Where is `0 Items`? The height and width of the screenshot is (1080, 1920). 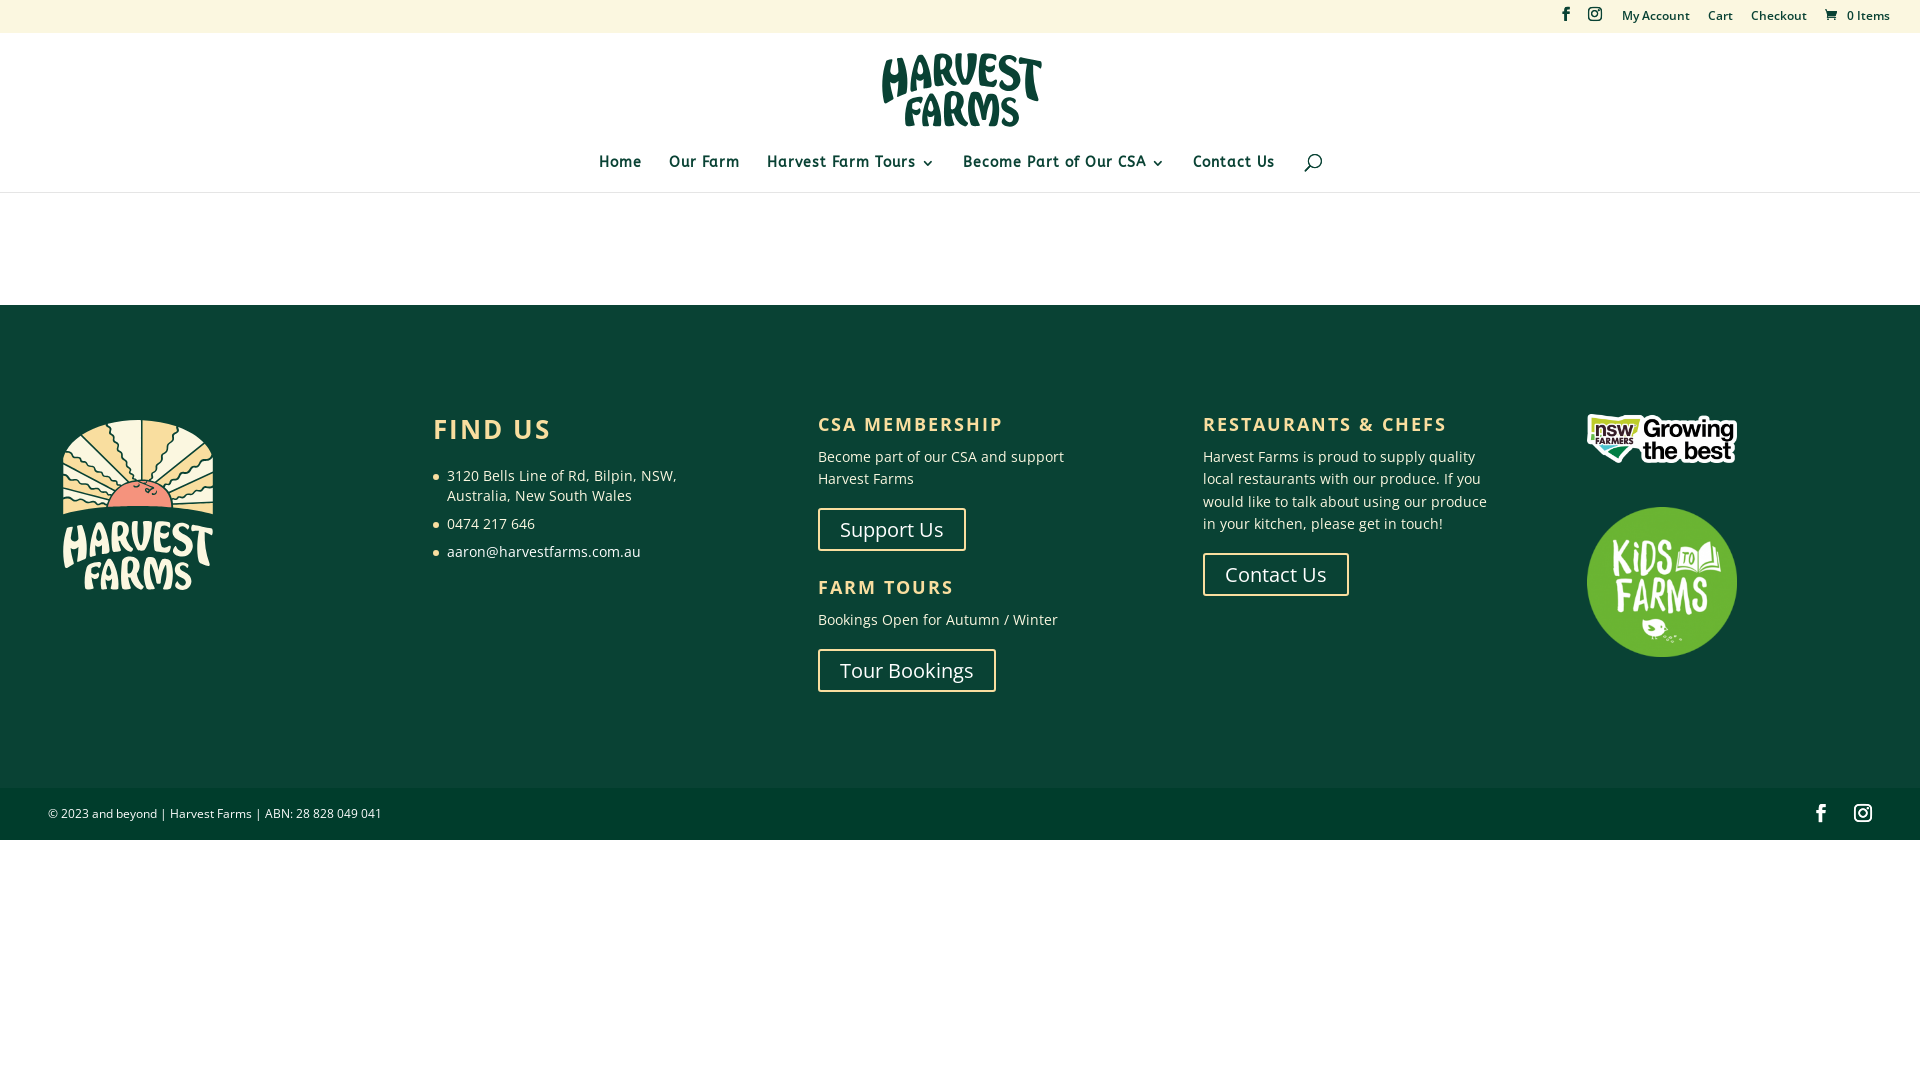 0 Items is located at coordinates (1856, 16).